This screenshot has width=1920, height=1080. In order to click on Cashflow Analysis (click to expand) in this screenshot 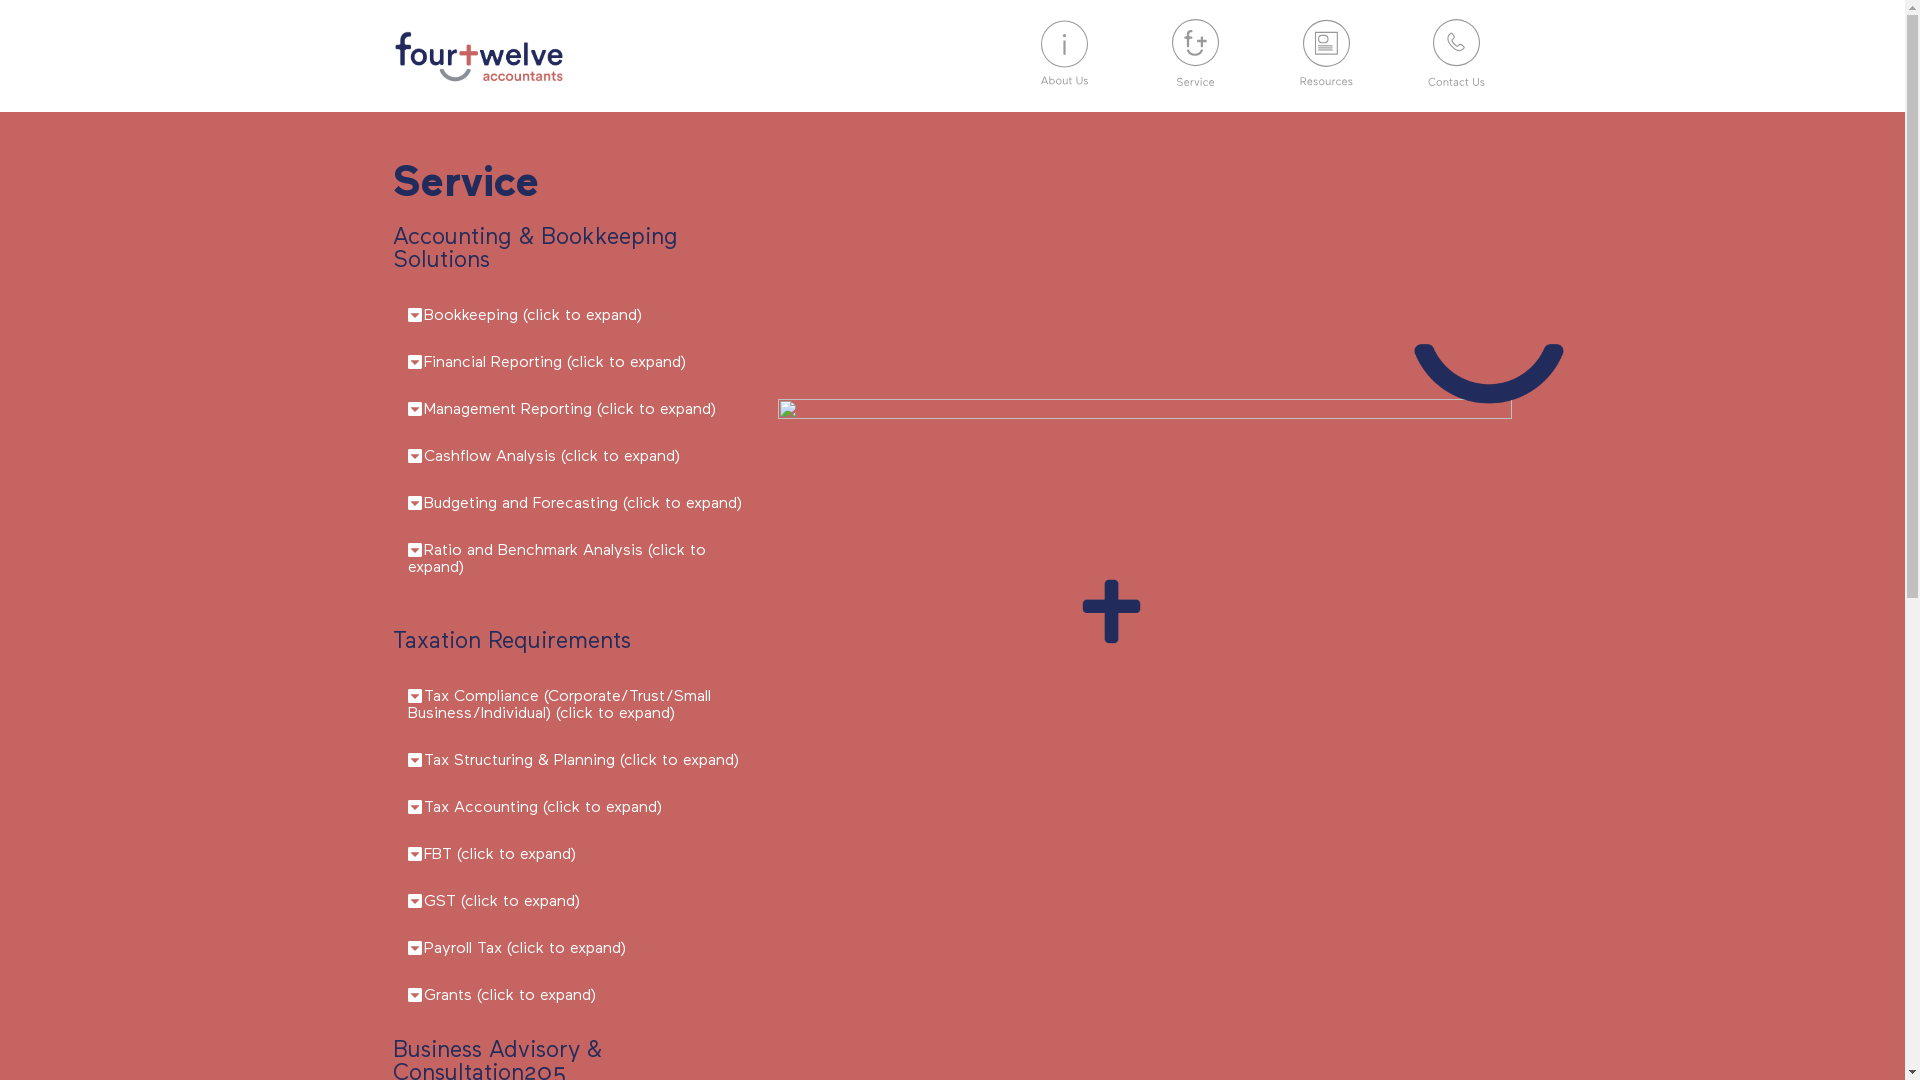, I will do `click(552, 457)`.